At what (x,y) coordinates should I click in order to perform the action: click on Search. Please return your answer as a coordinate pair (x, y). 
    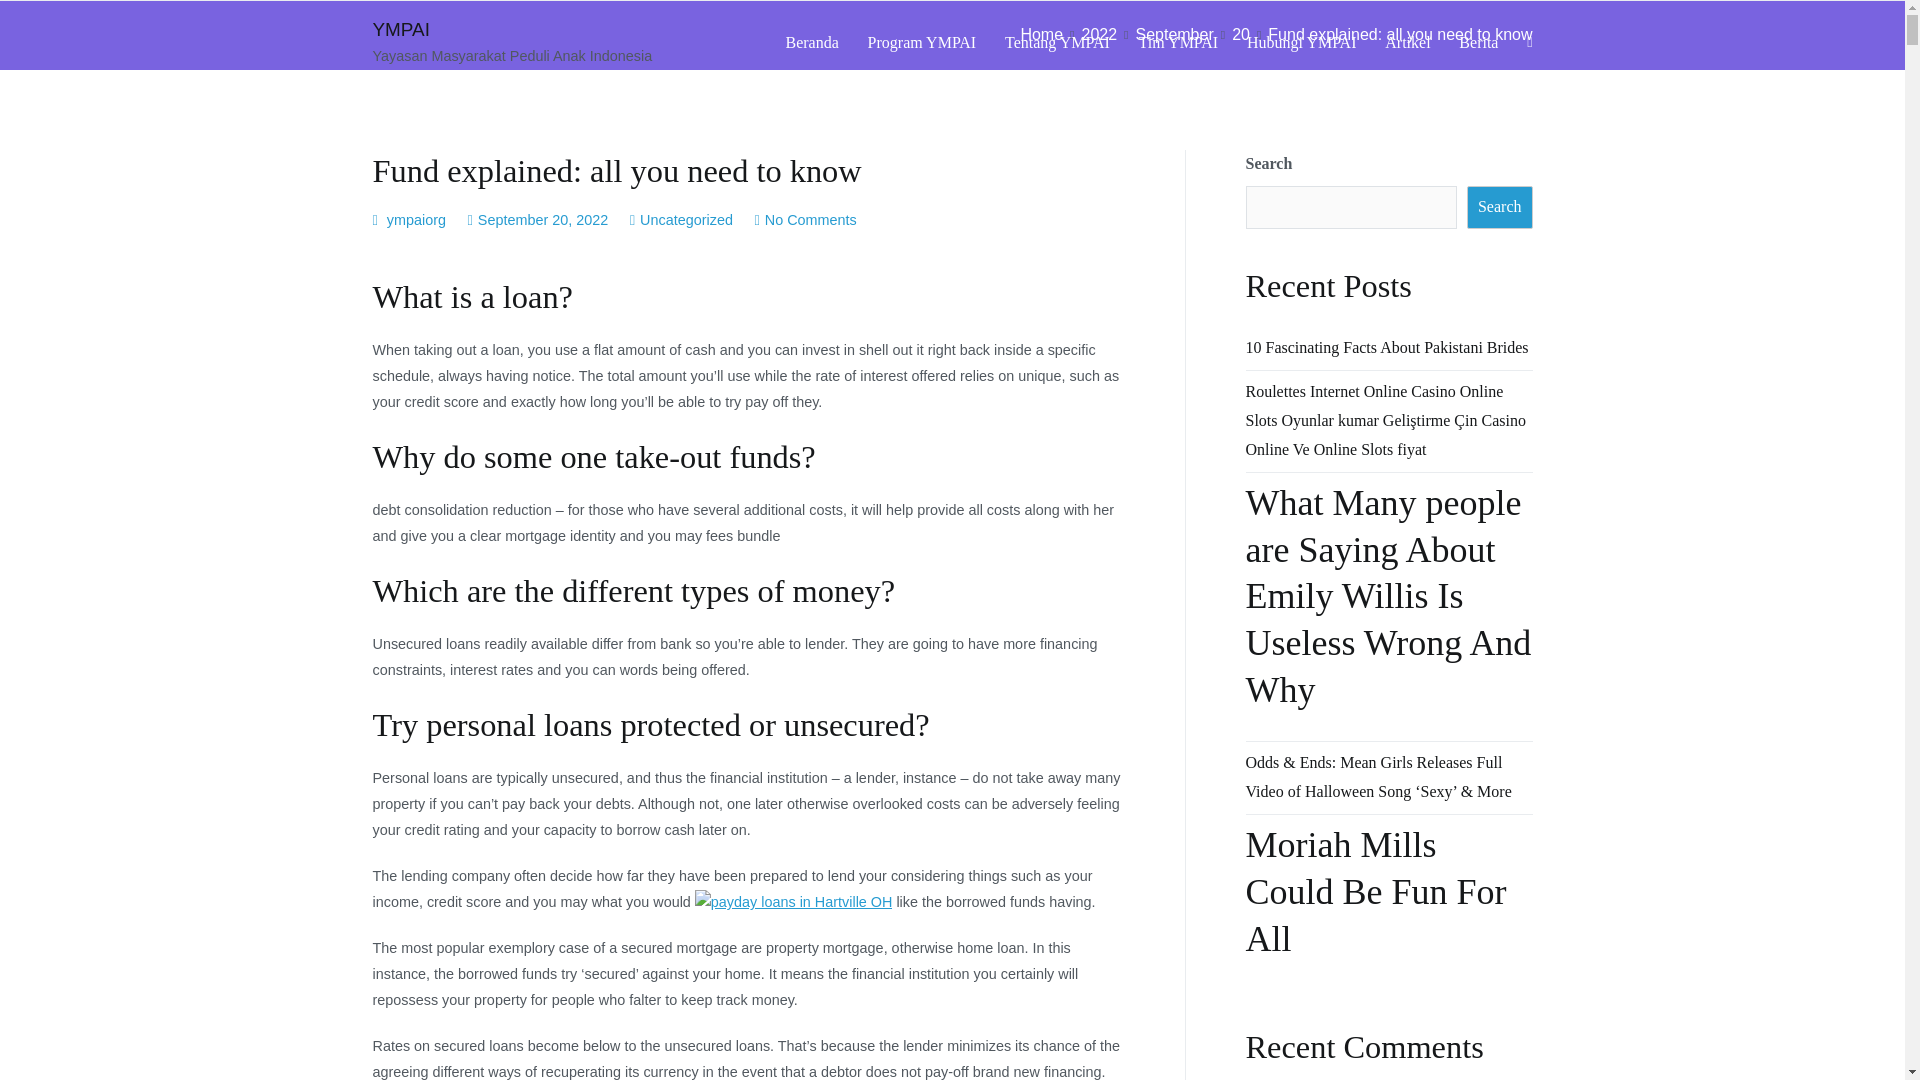
    Looking at the image, I should click on (1499, 206).